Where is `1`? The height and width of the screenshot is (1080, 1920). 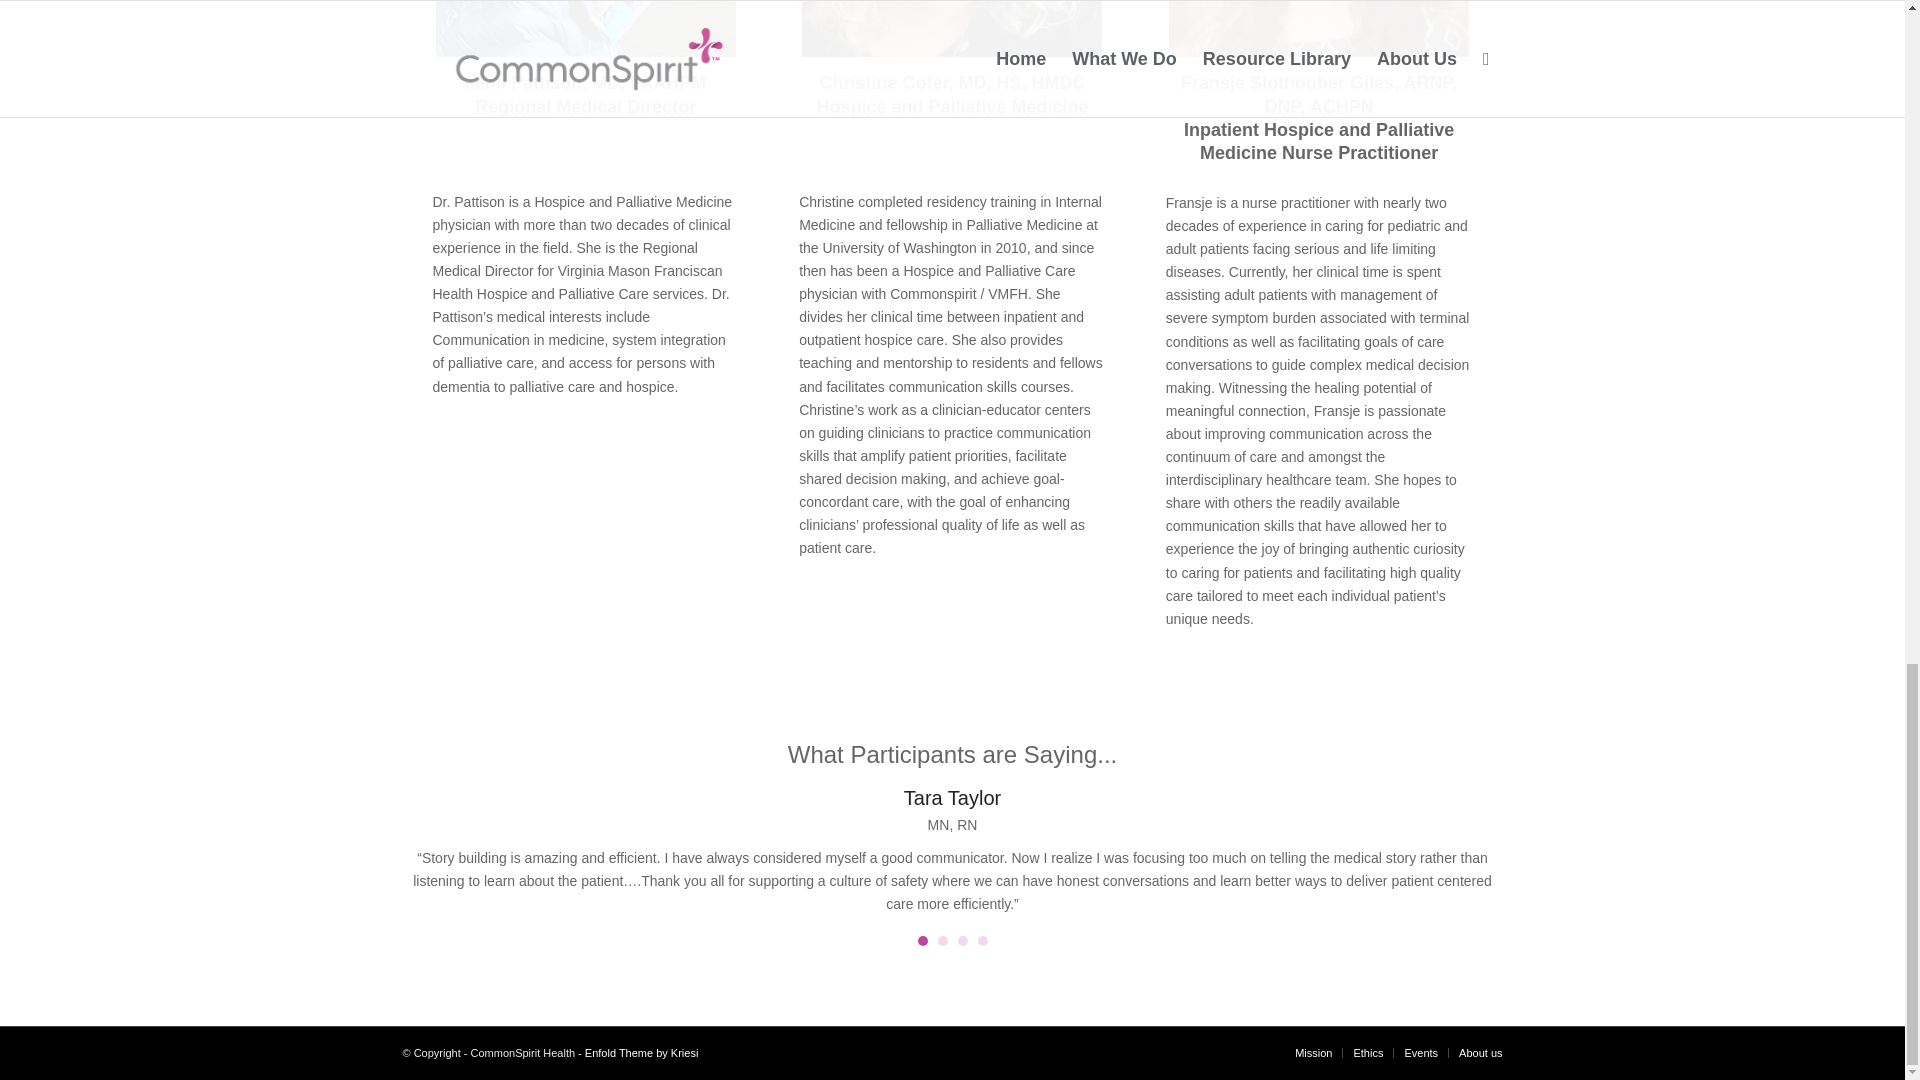 1 is located at coordinates (1318, 28).